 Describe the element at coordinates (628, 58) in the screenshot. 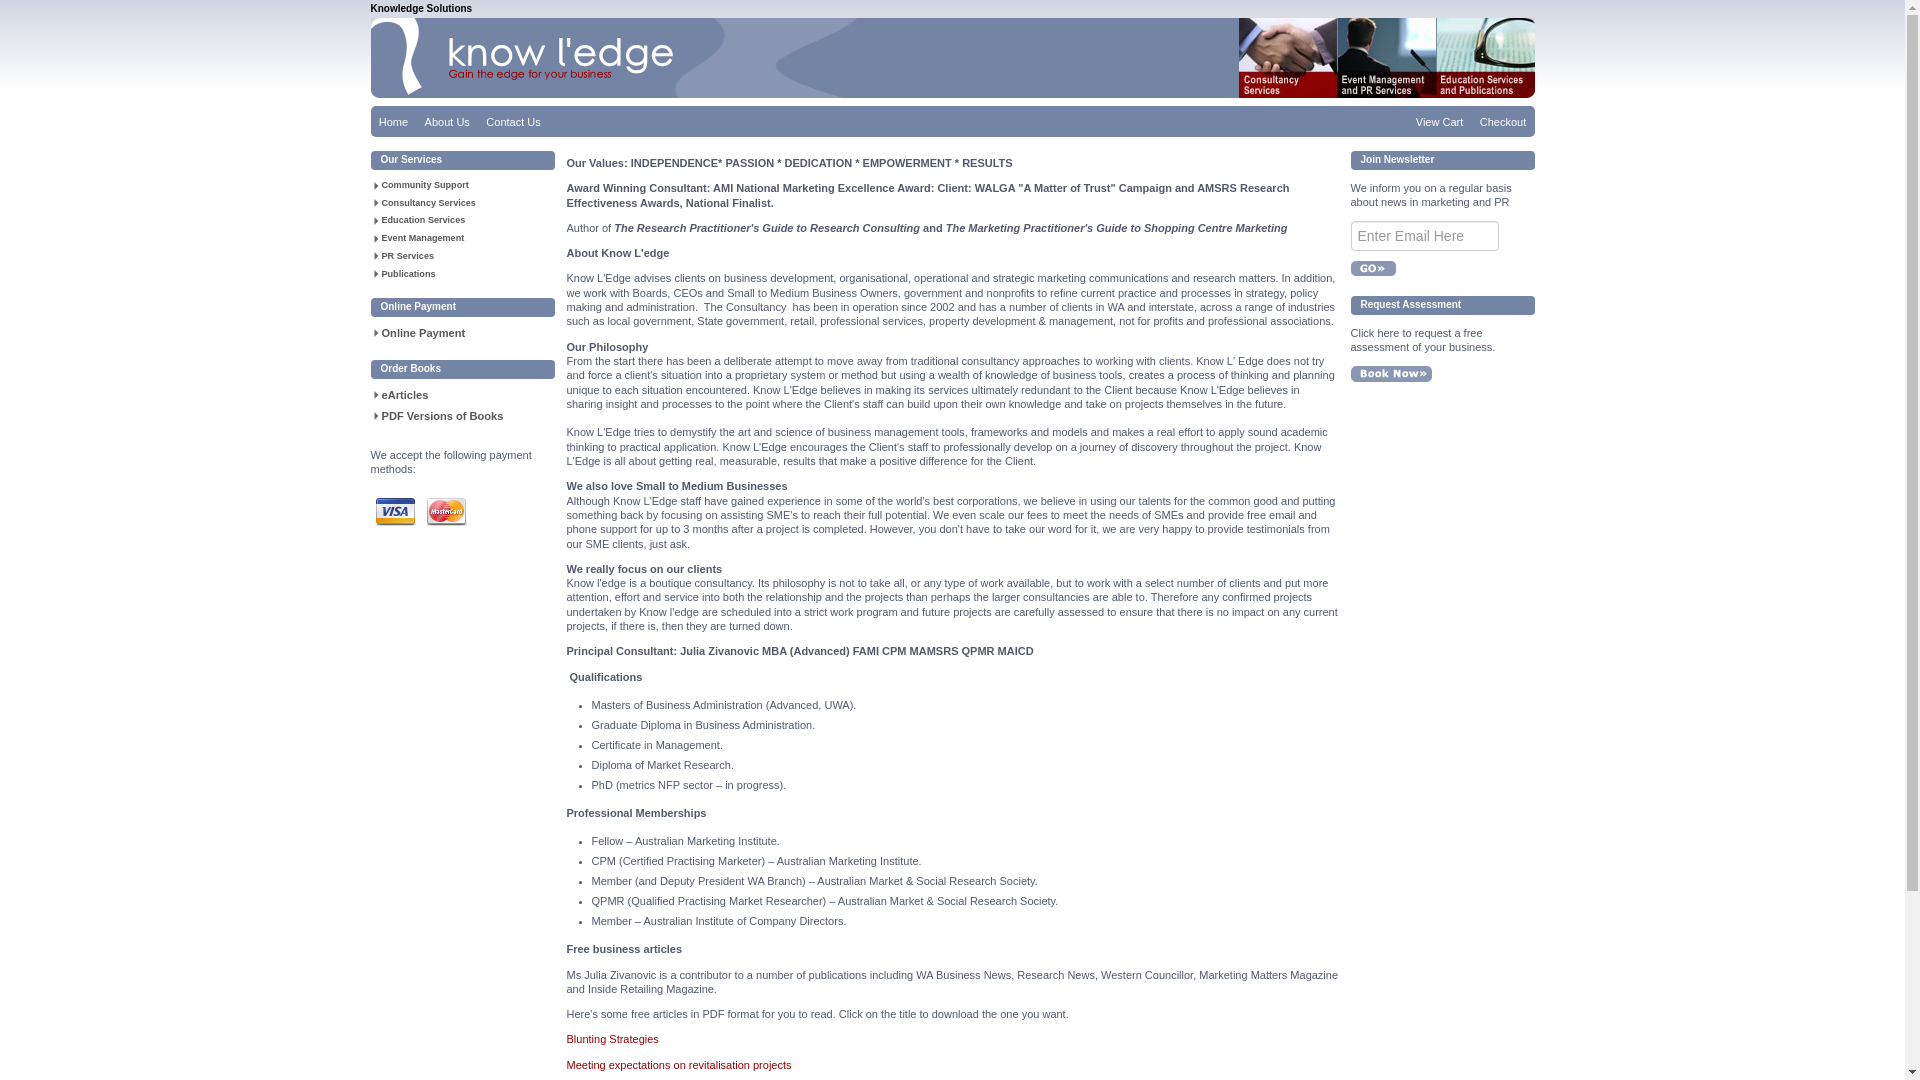

I see `Knowledge Solutions` at that location.